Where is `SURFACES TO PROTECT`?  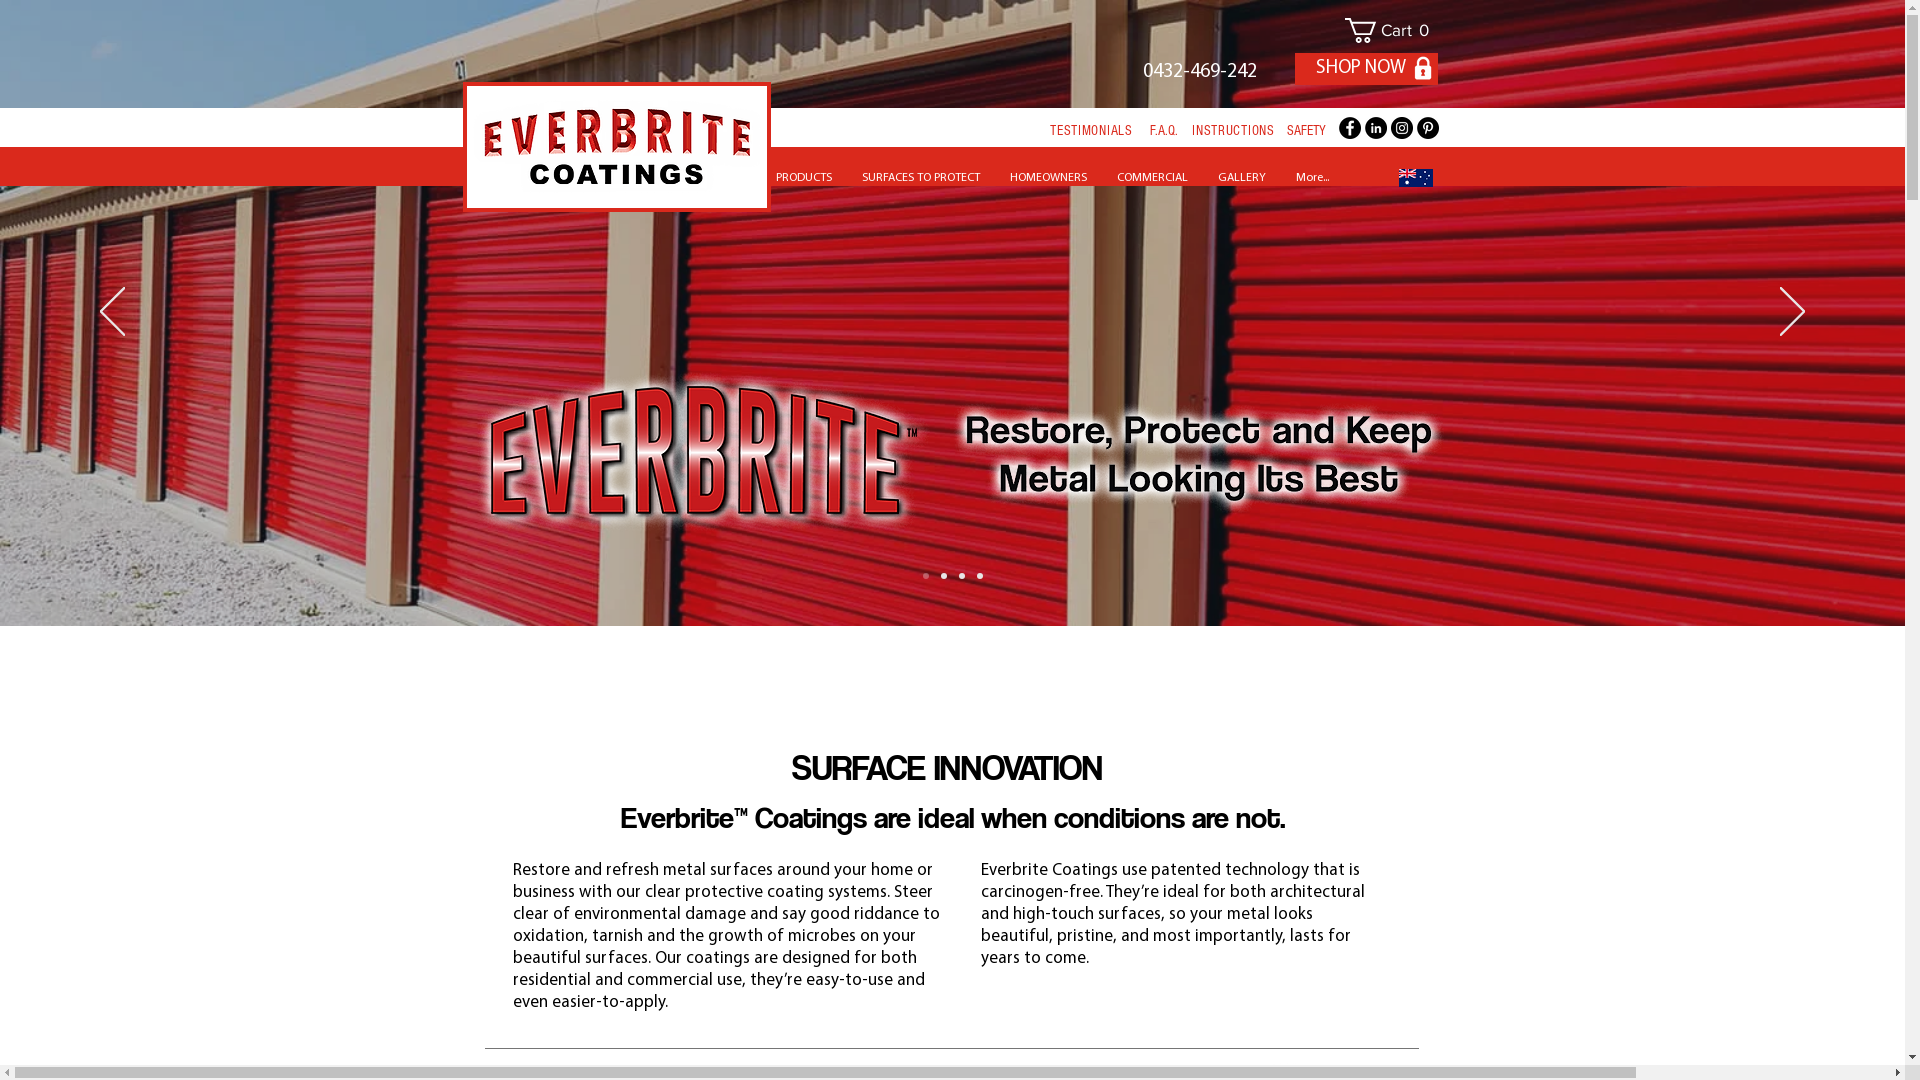
SURFACES TO PROTECT is located at coordinates (920, 178).